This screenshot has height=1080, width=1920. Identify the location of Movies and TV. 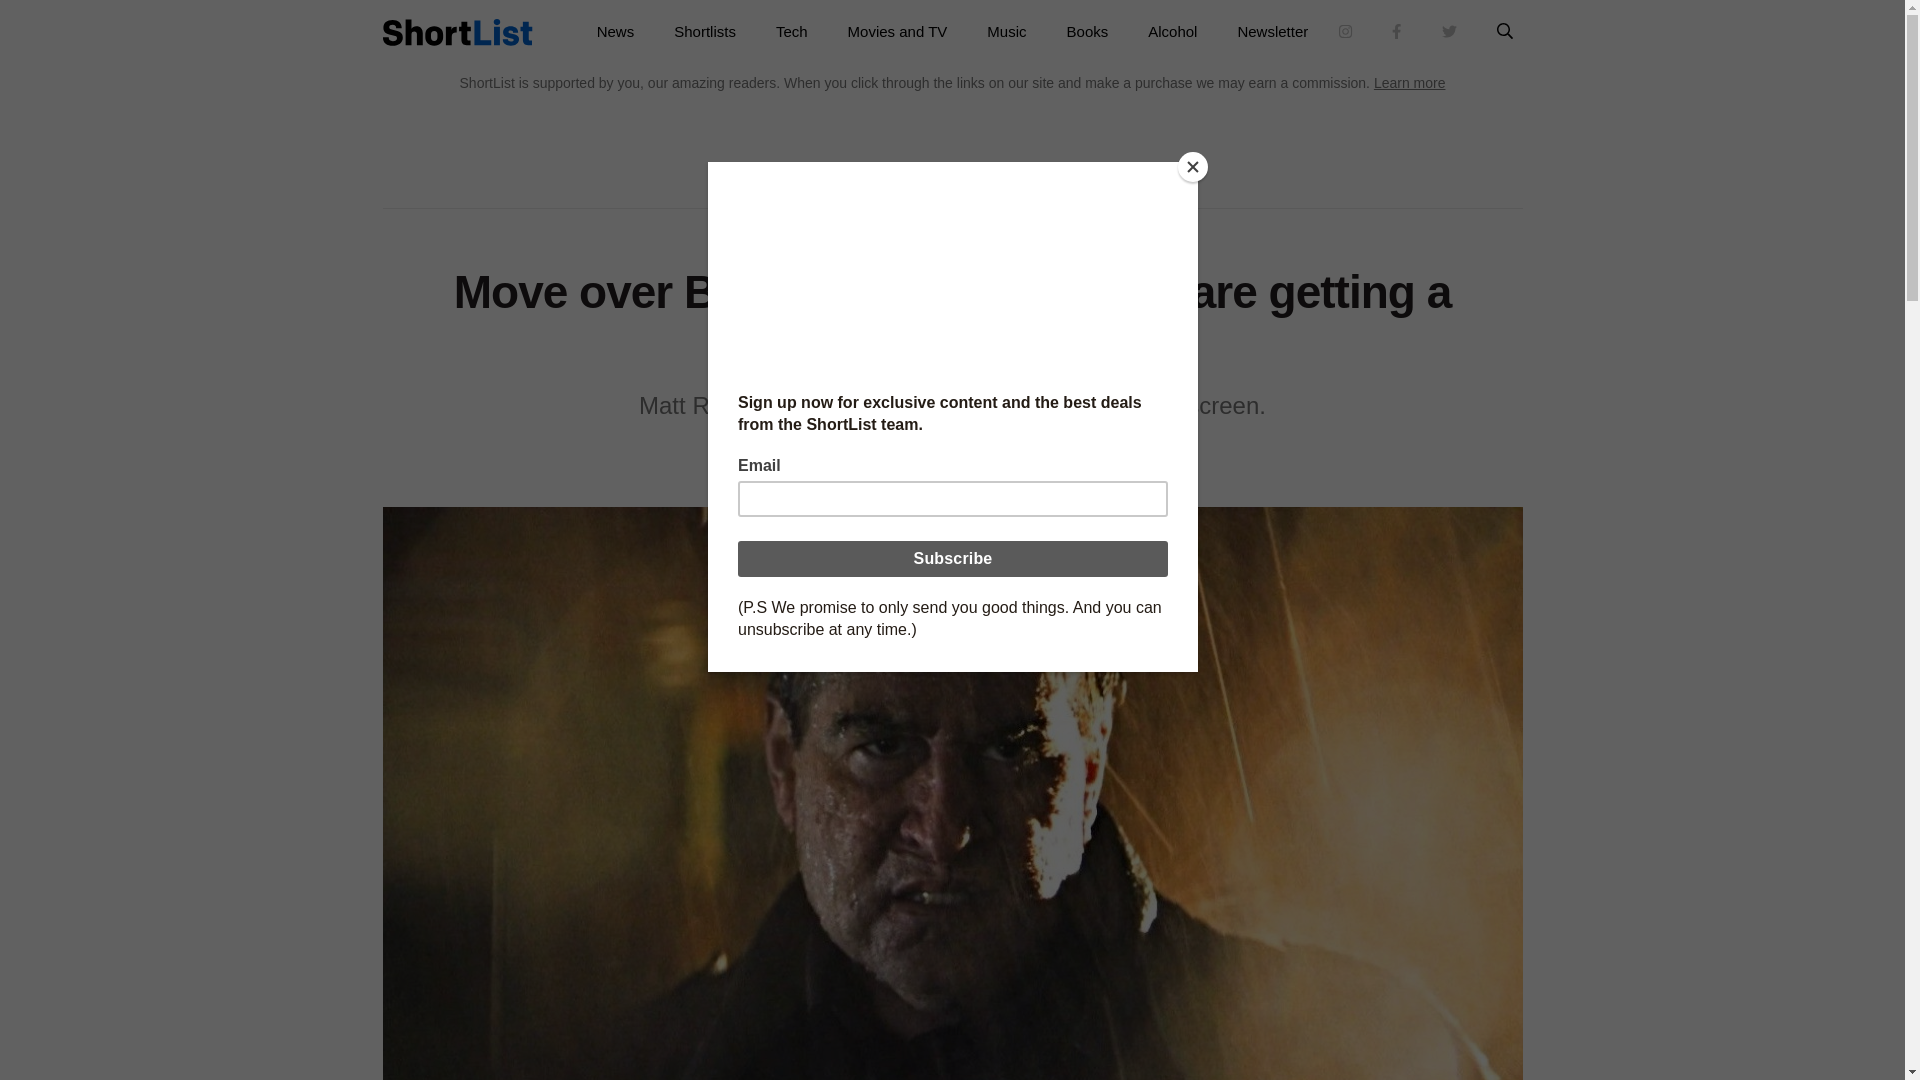
(897, 31).